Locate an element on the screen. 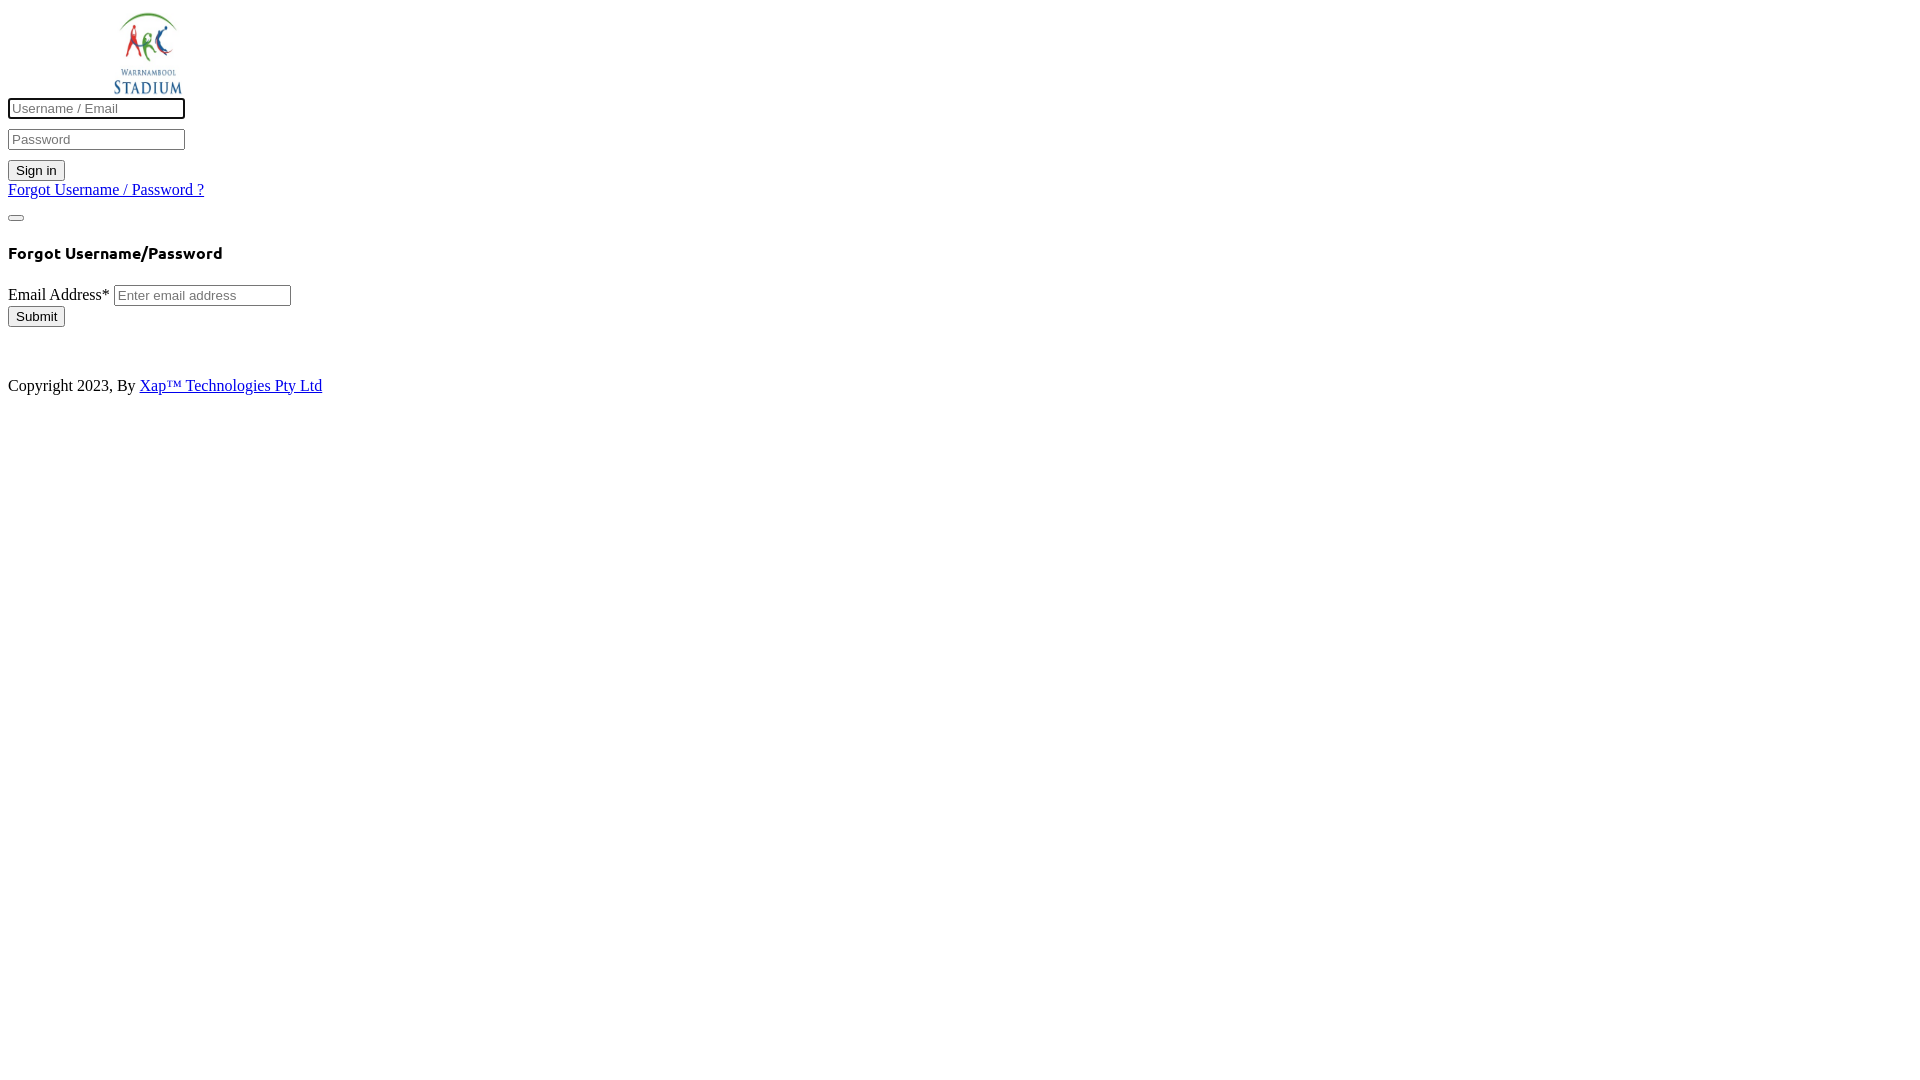  Forgot Username / Password ? is located at coordinates (106, 190).